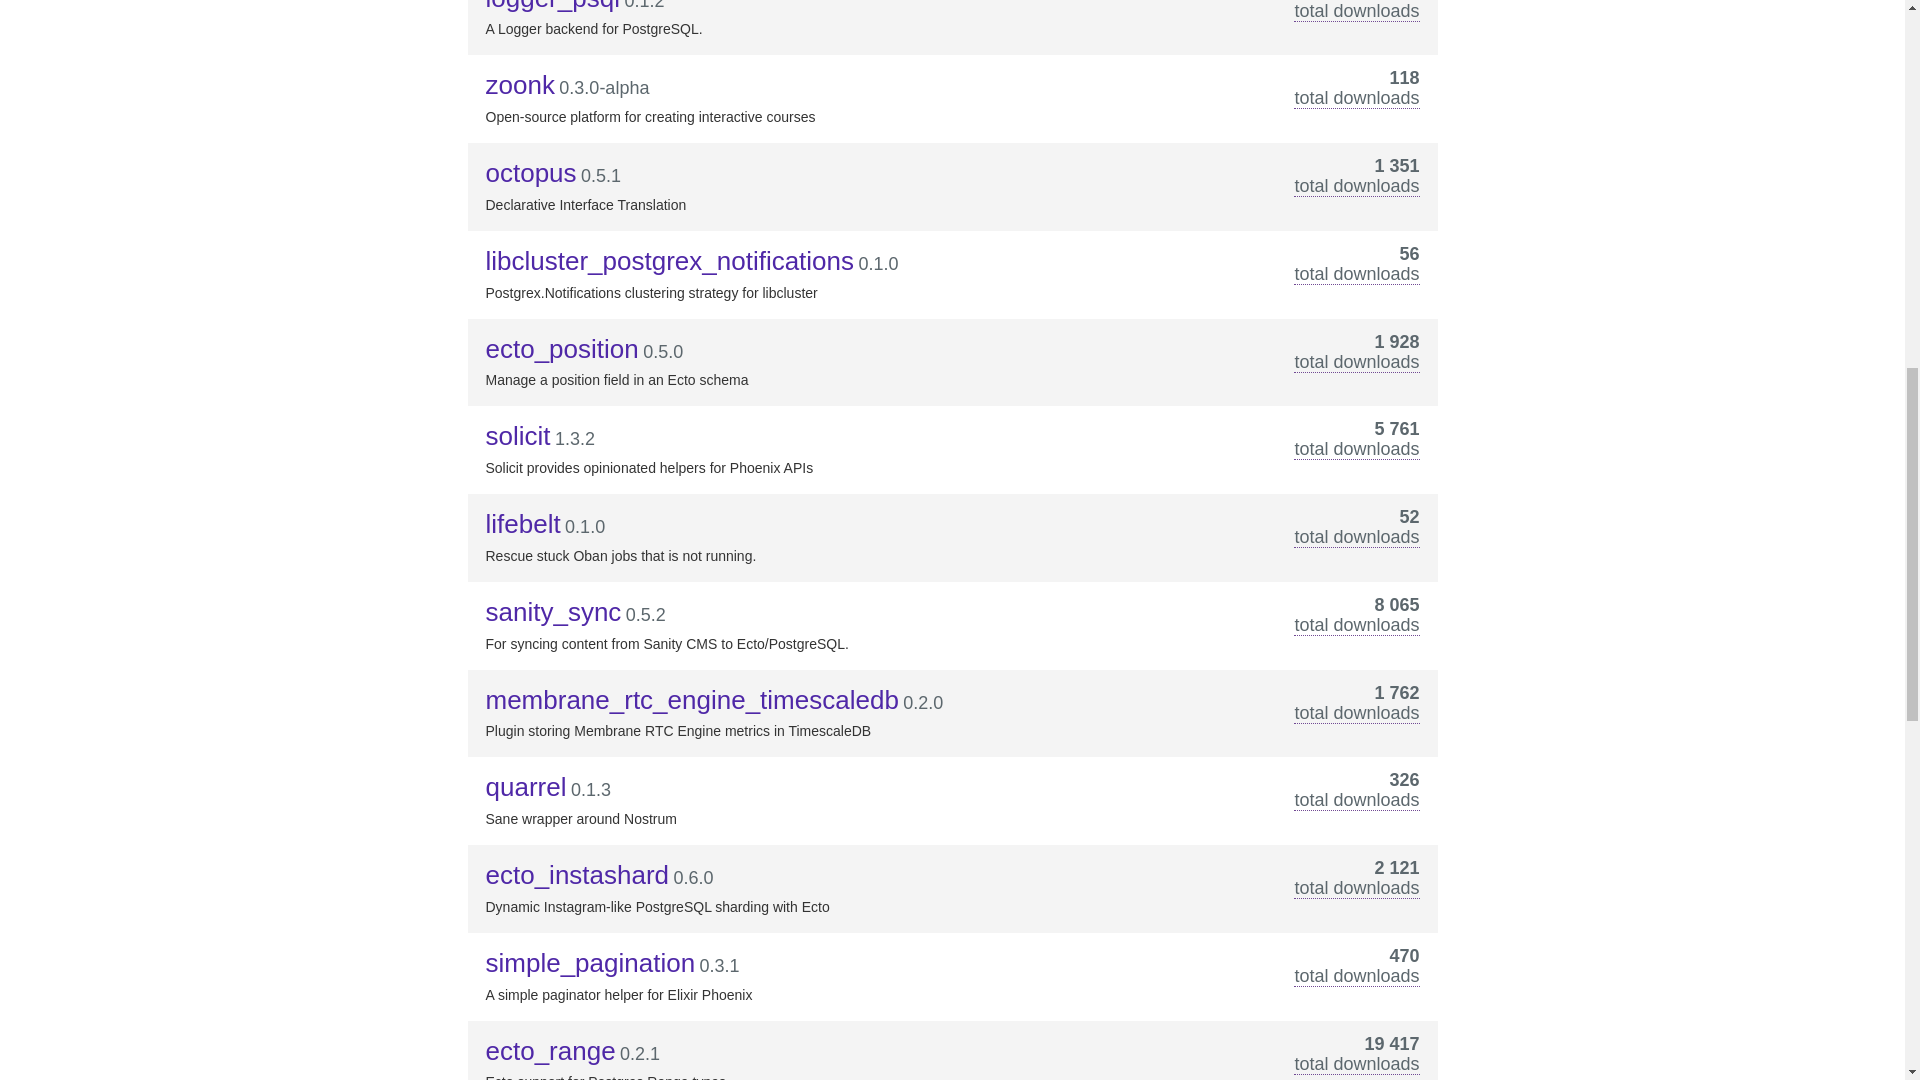 The image size is (1920, 1080). Describe the element at coordinates (520, 85) in the screenshot. I see `zoonk` at that location.